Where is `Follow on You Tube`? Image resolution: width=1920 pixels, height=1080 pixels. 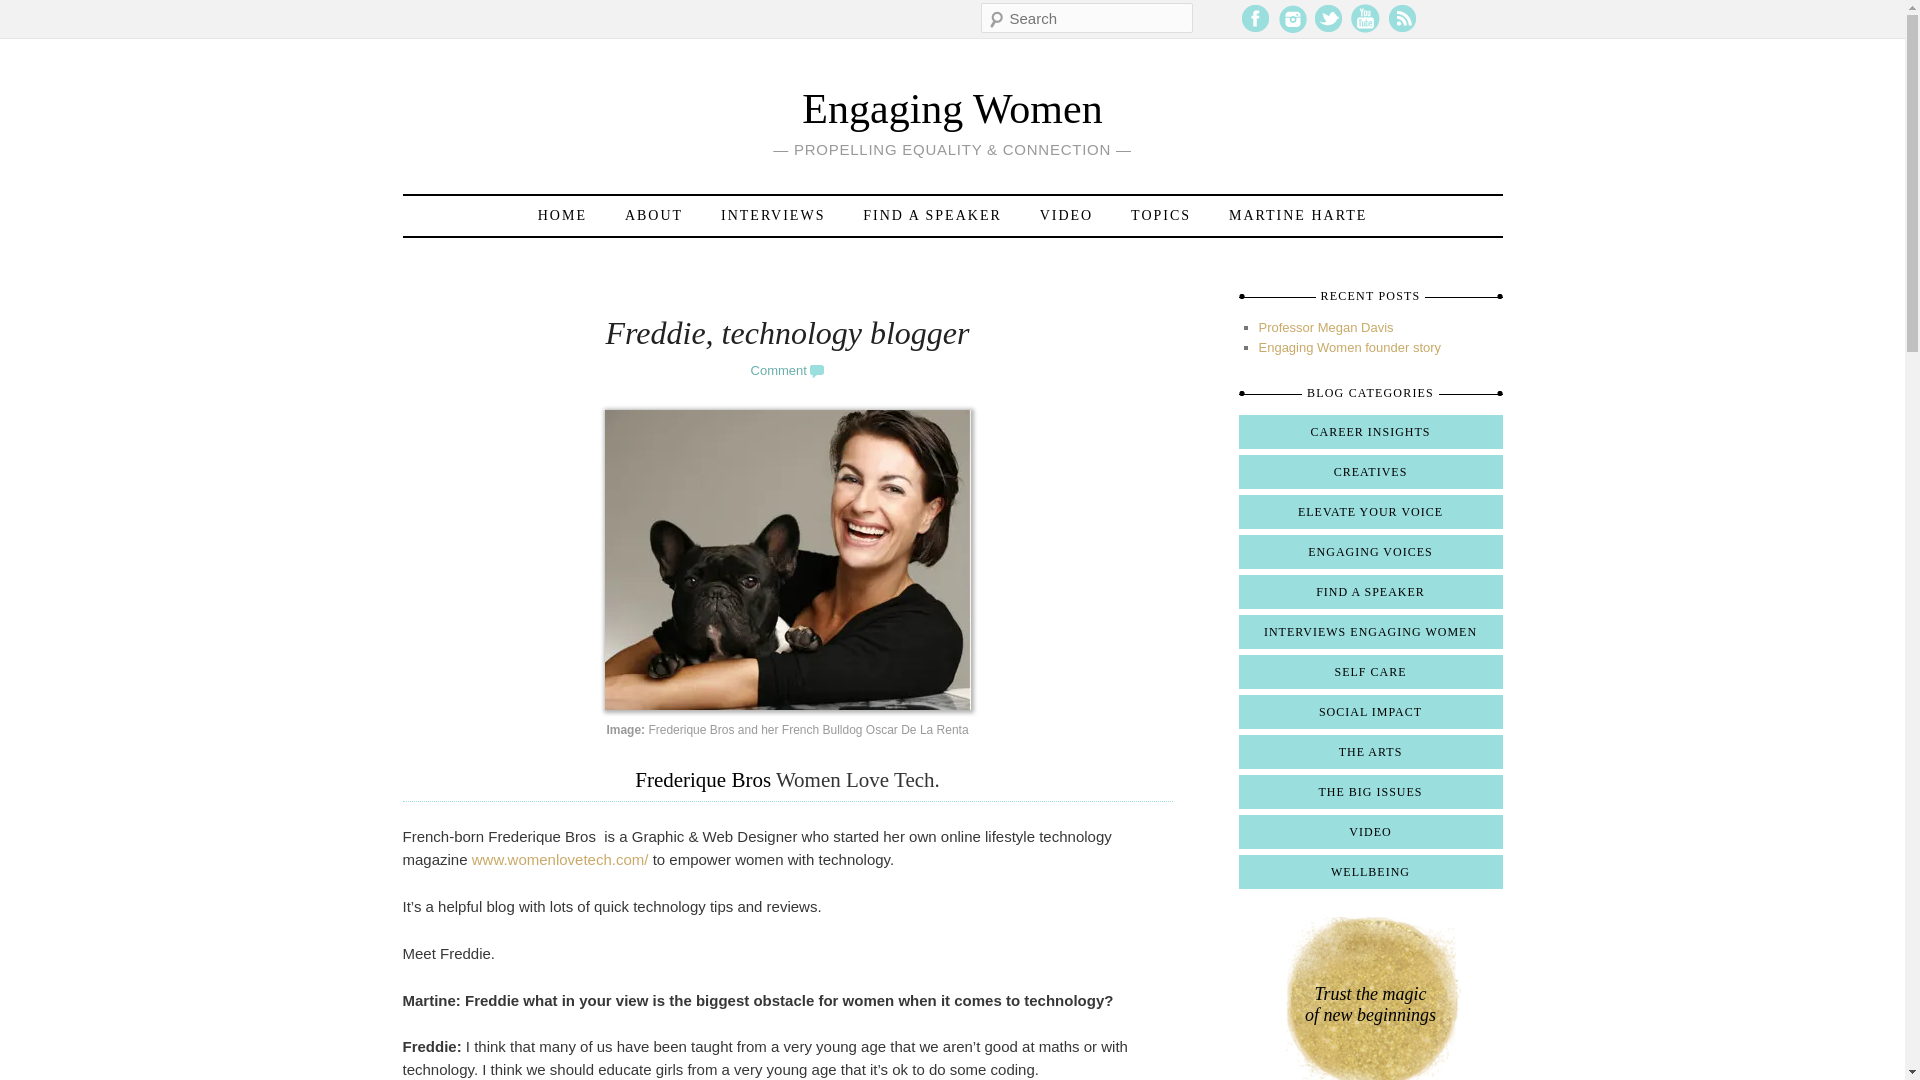 Follow on You Tube is located at coordinates (1364, 28).